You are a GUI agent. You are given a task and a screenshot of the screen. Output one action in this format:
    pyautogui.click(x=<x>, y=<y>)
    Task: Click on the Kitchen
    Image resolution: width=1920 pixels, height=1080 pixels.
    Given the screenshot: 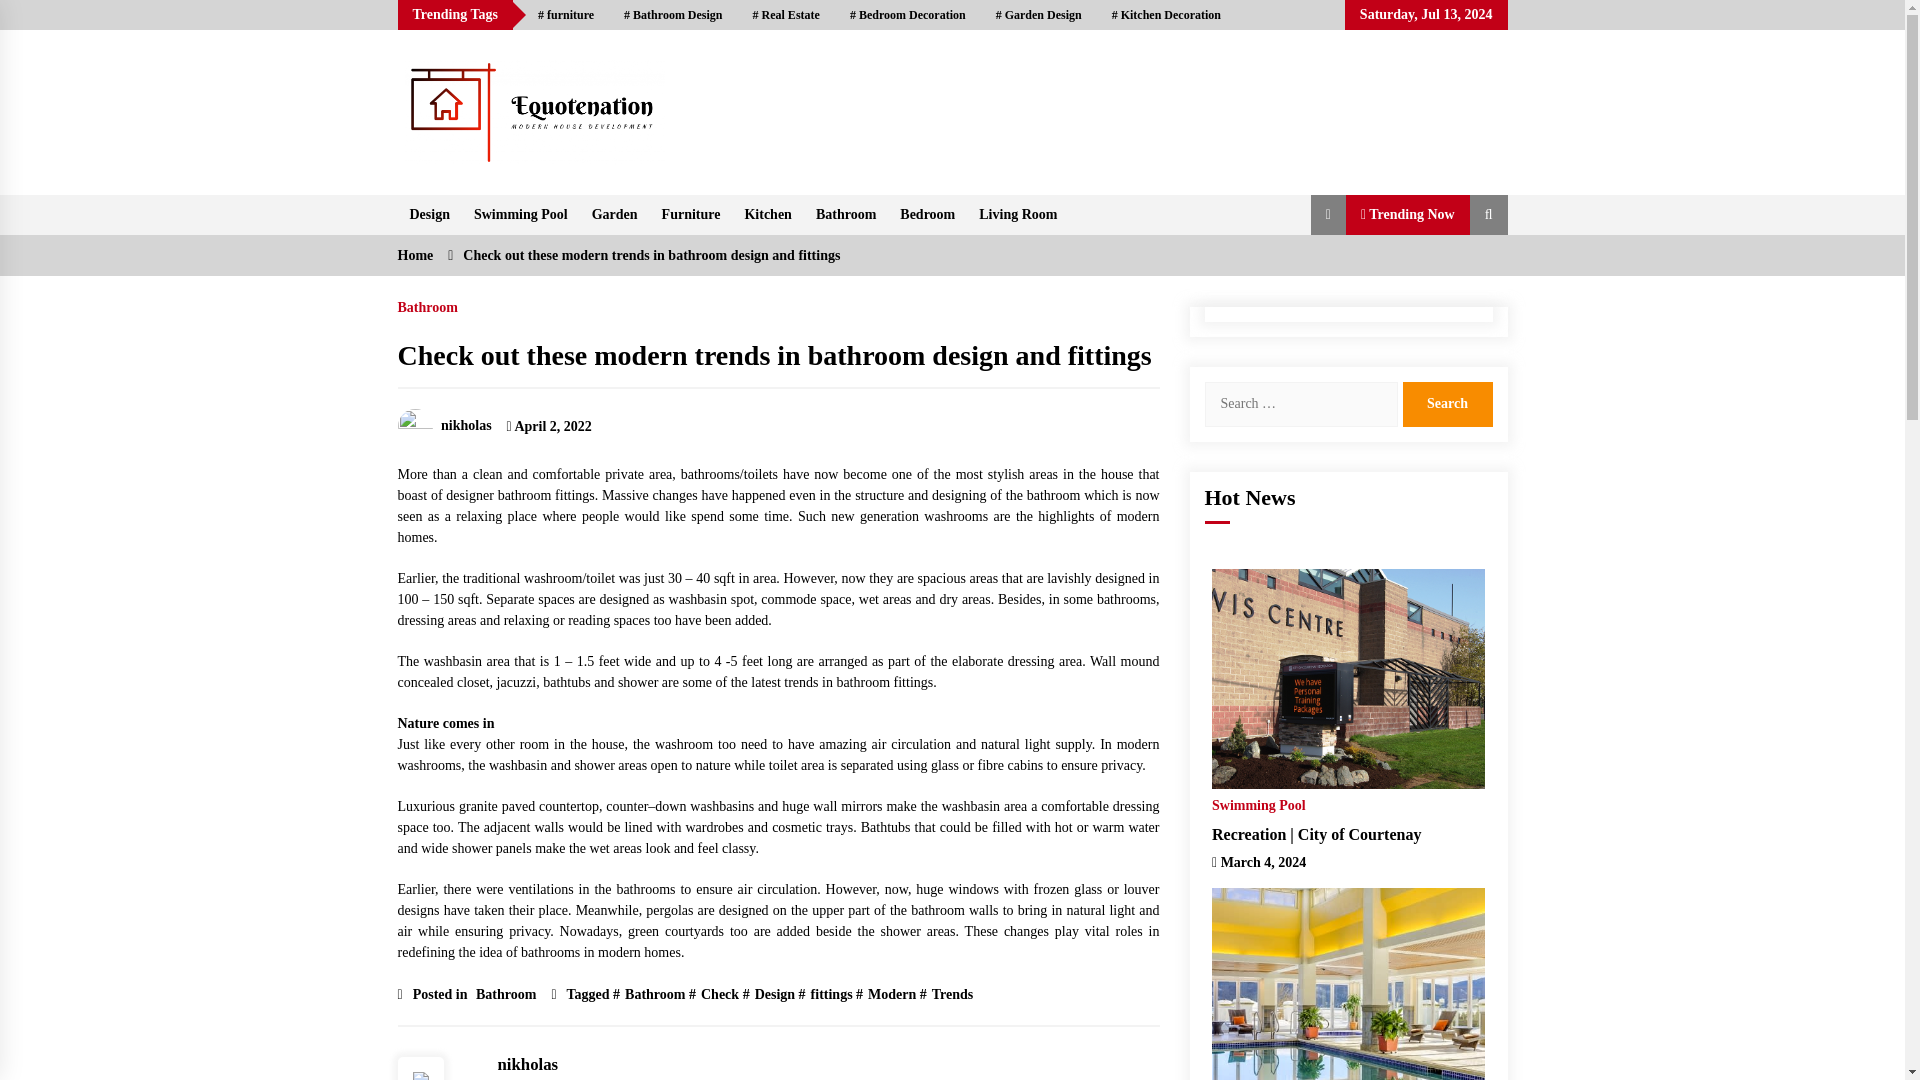 What is the action you would take?
    pyautogui.click(x=766, y=215)
    